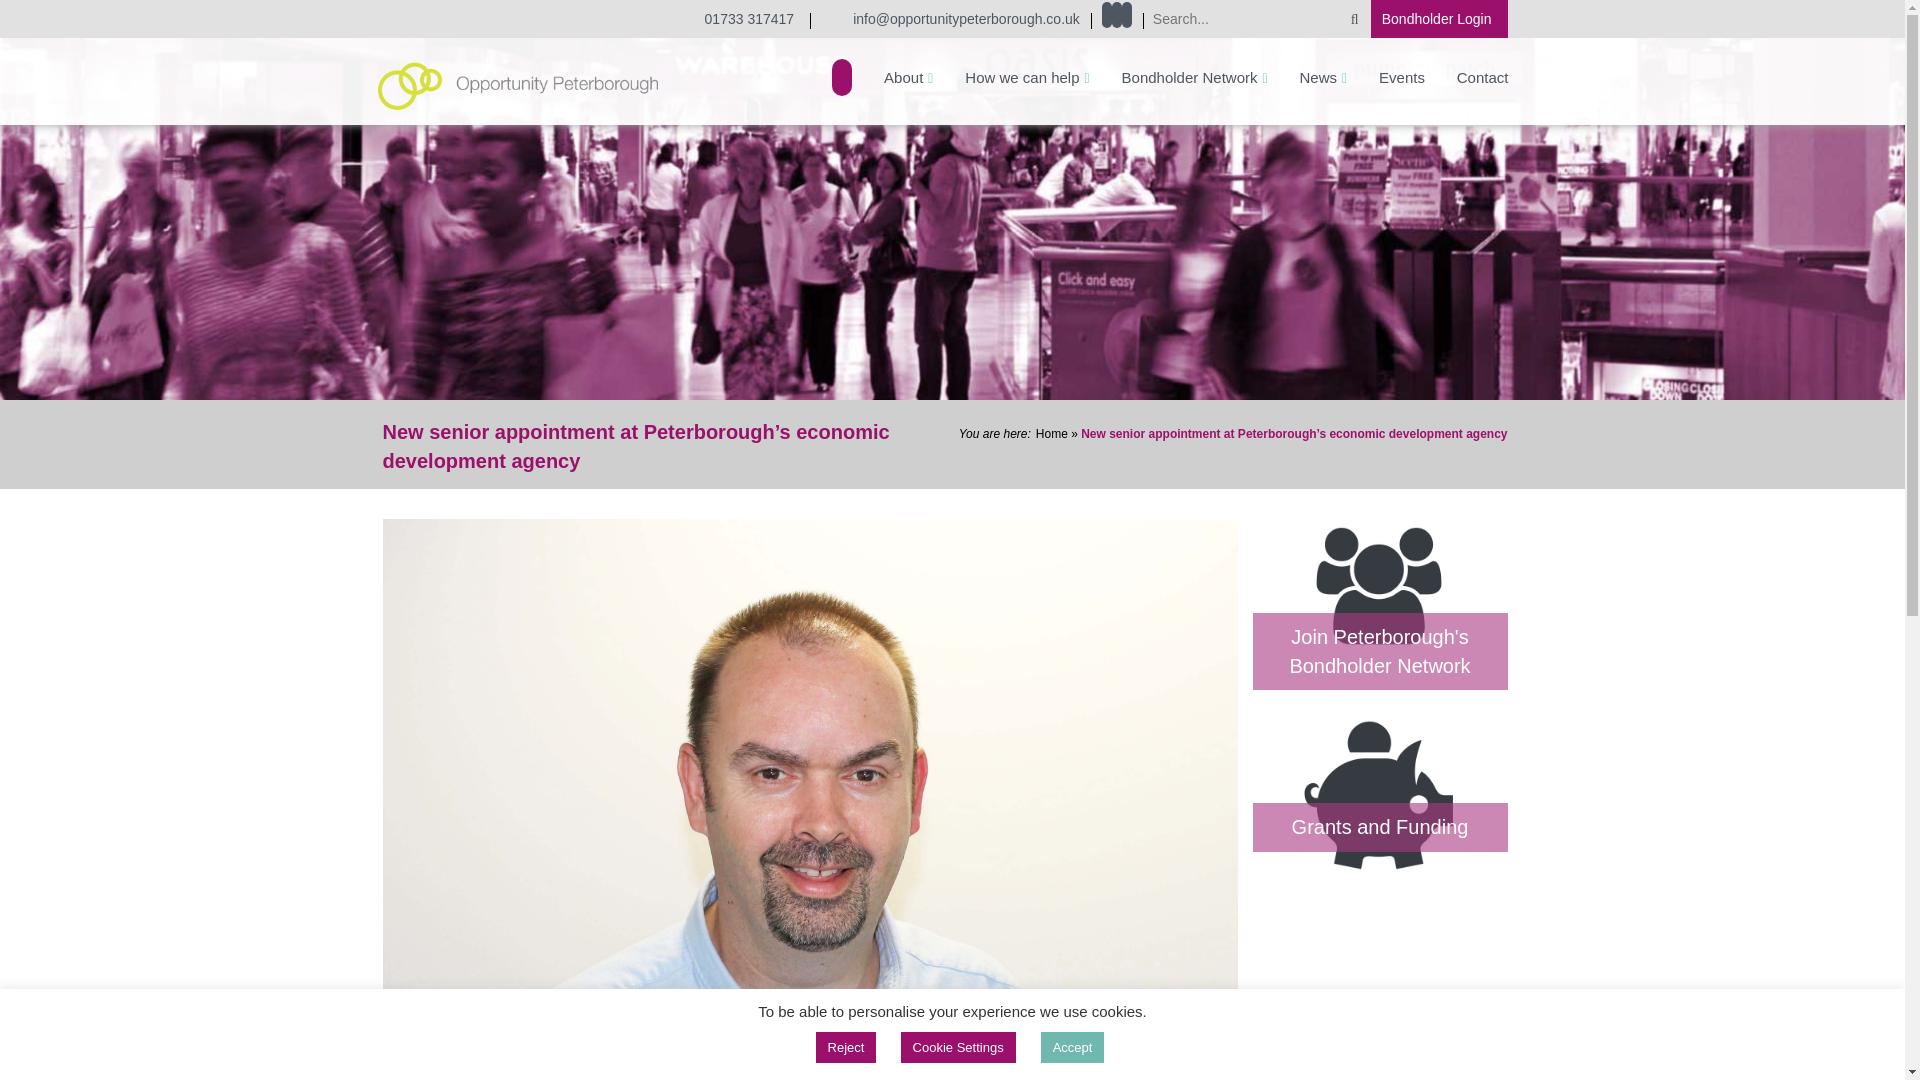 The height and width of the screenshot is (1080, 1920). Describe the element at coordinates (518, 84) in the screenshot. I see `Opportunity Peterborough` at that location.